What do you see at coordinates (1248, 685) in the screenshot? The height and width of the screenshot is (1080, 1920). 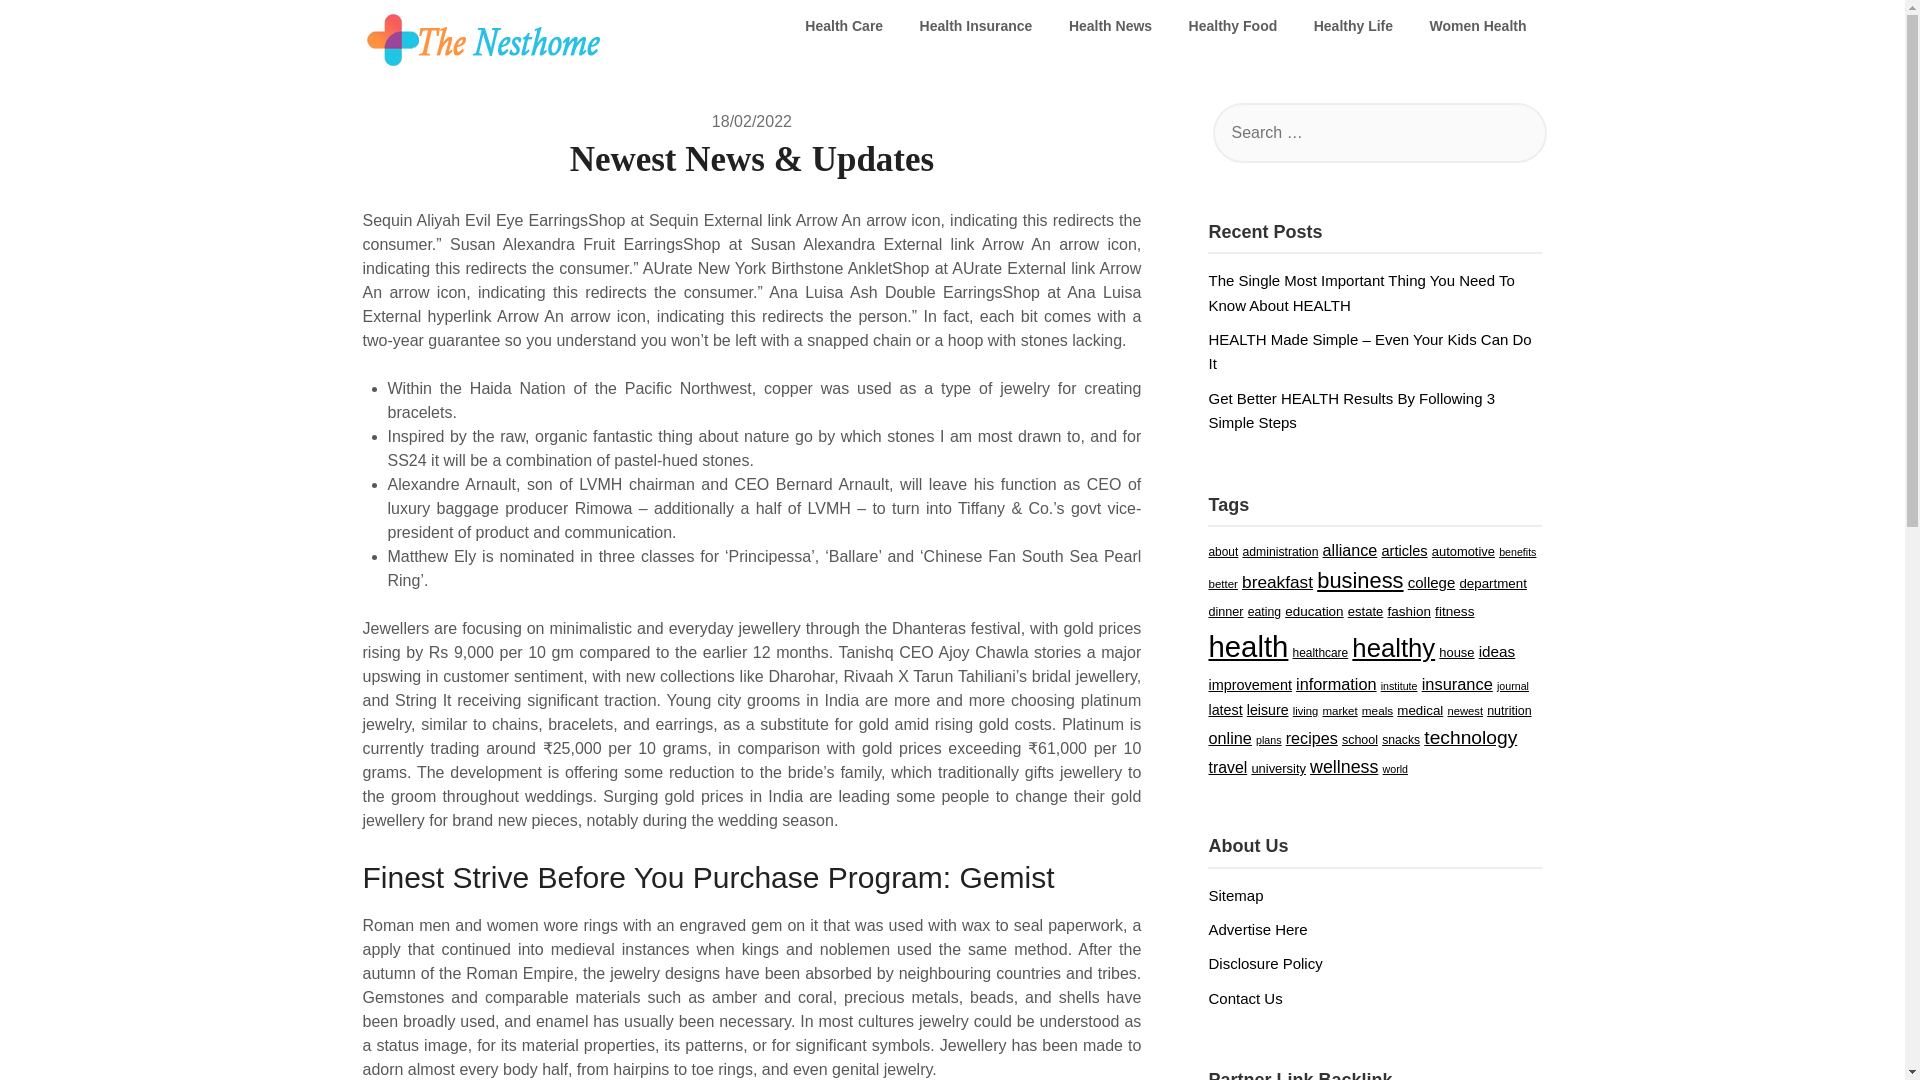 I see `improvement` at bounding box center [1248, 685].